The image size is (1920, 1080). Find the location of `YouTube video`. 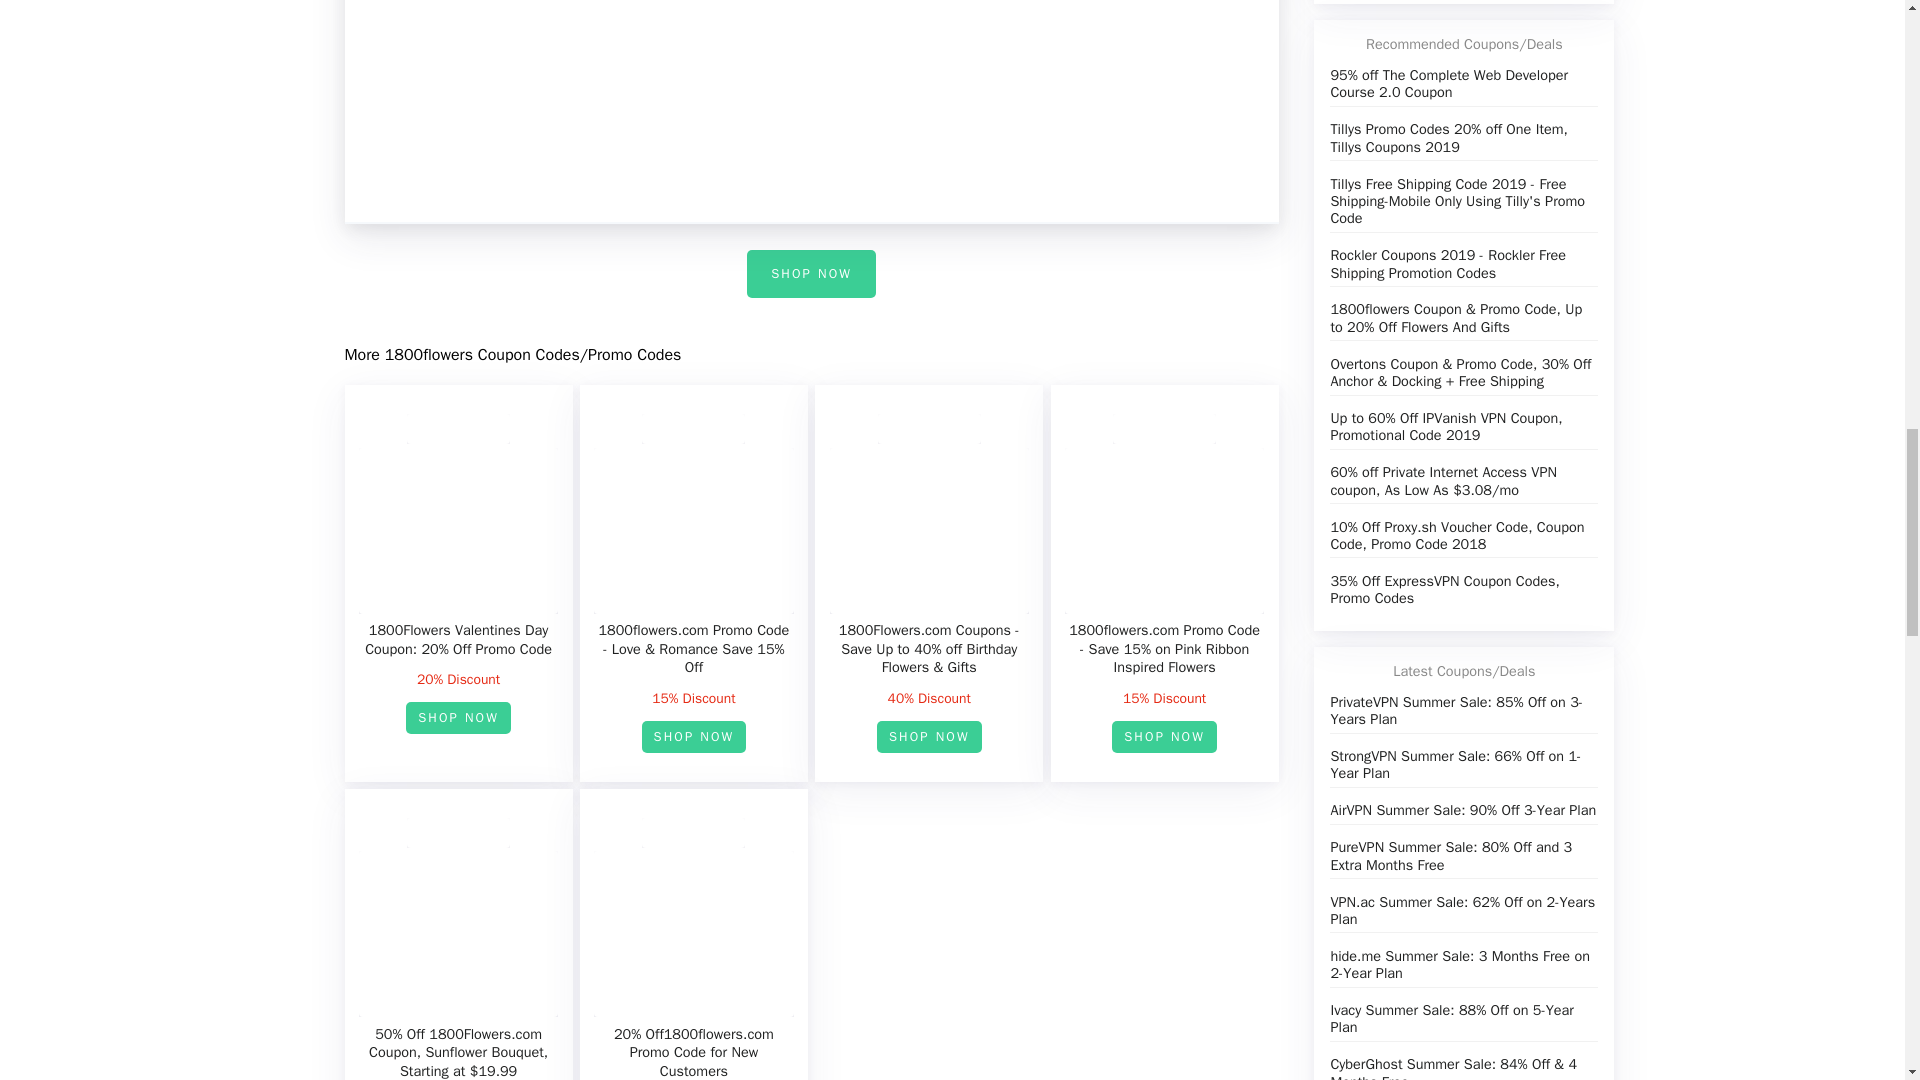

YouTube video is located at coordinates (810, 111).